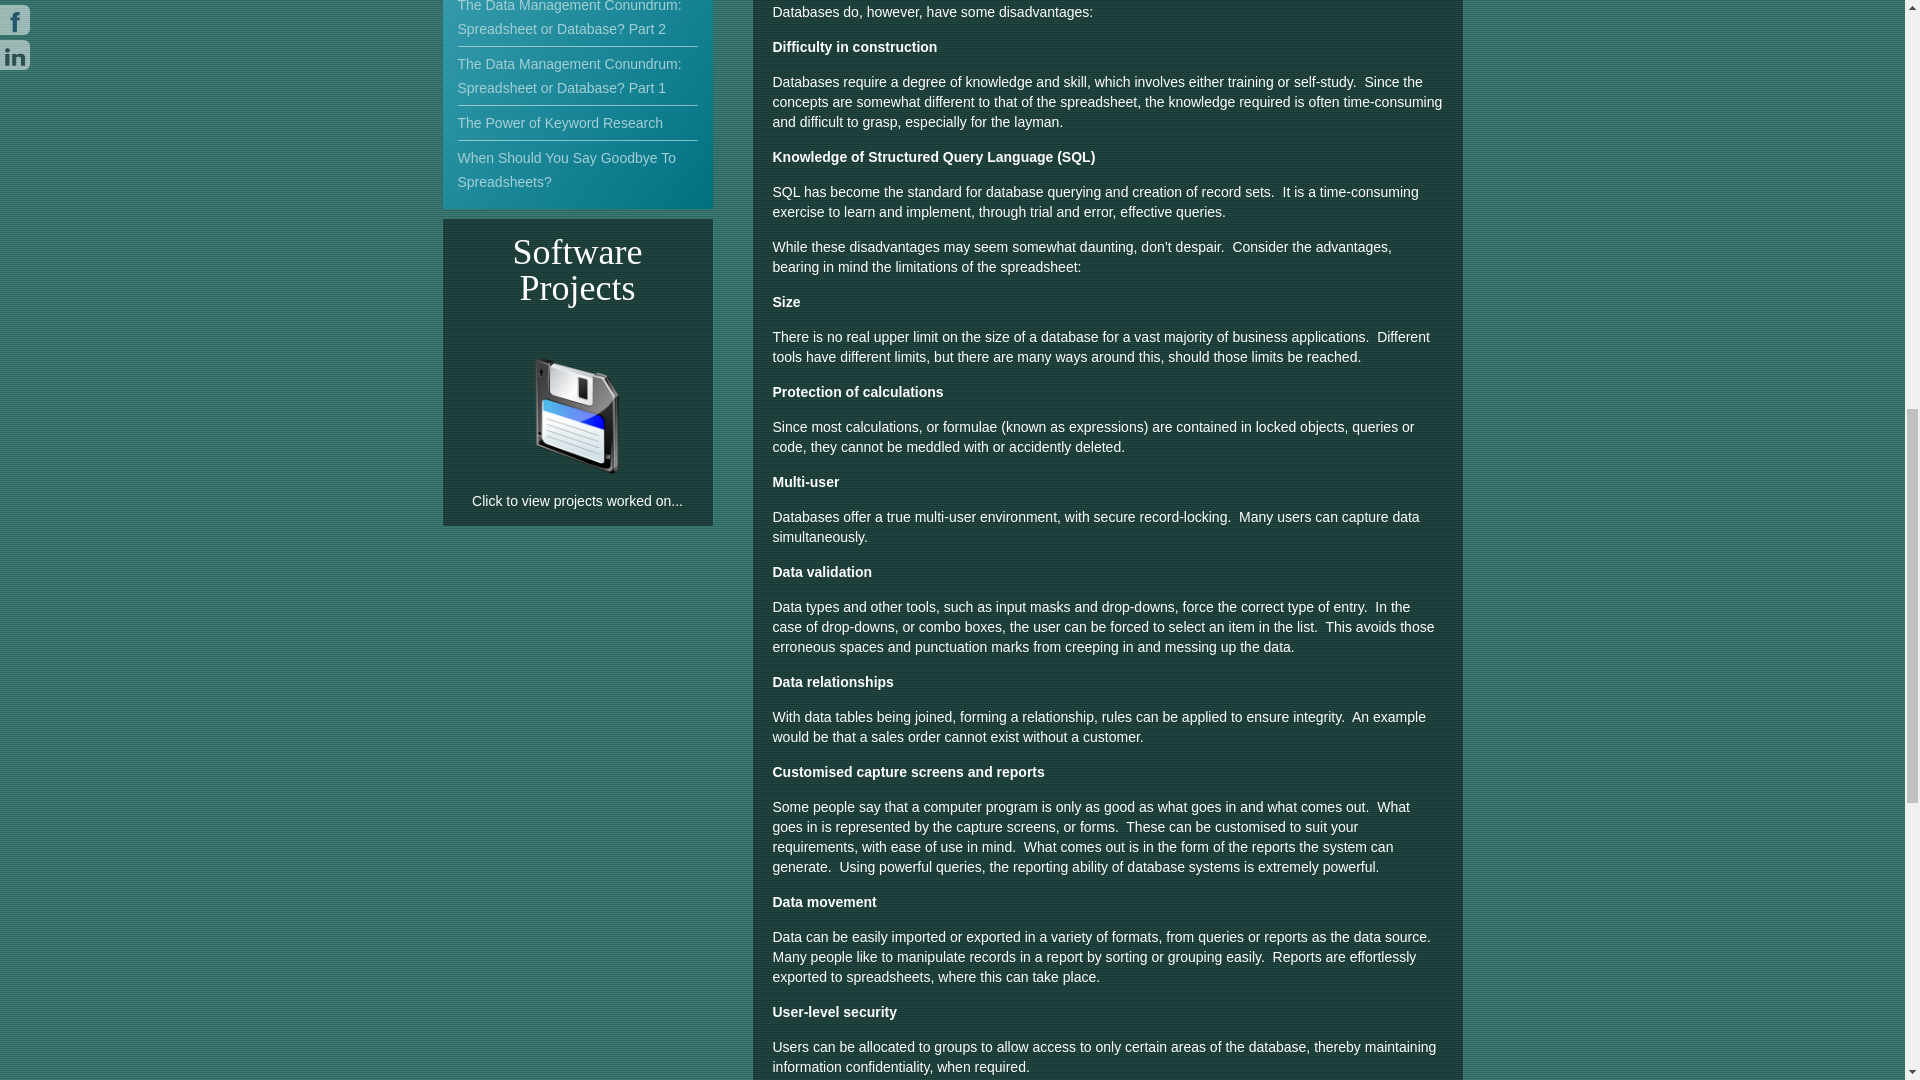 This screenshot has height=1080, width=1920. What do you see at coordinates (578, 123) in the screenshot?
I see `The Power of Keyword Research` at bounding box center [578, 123].